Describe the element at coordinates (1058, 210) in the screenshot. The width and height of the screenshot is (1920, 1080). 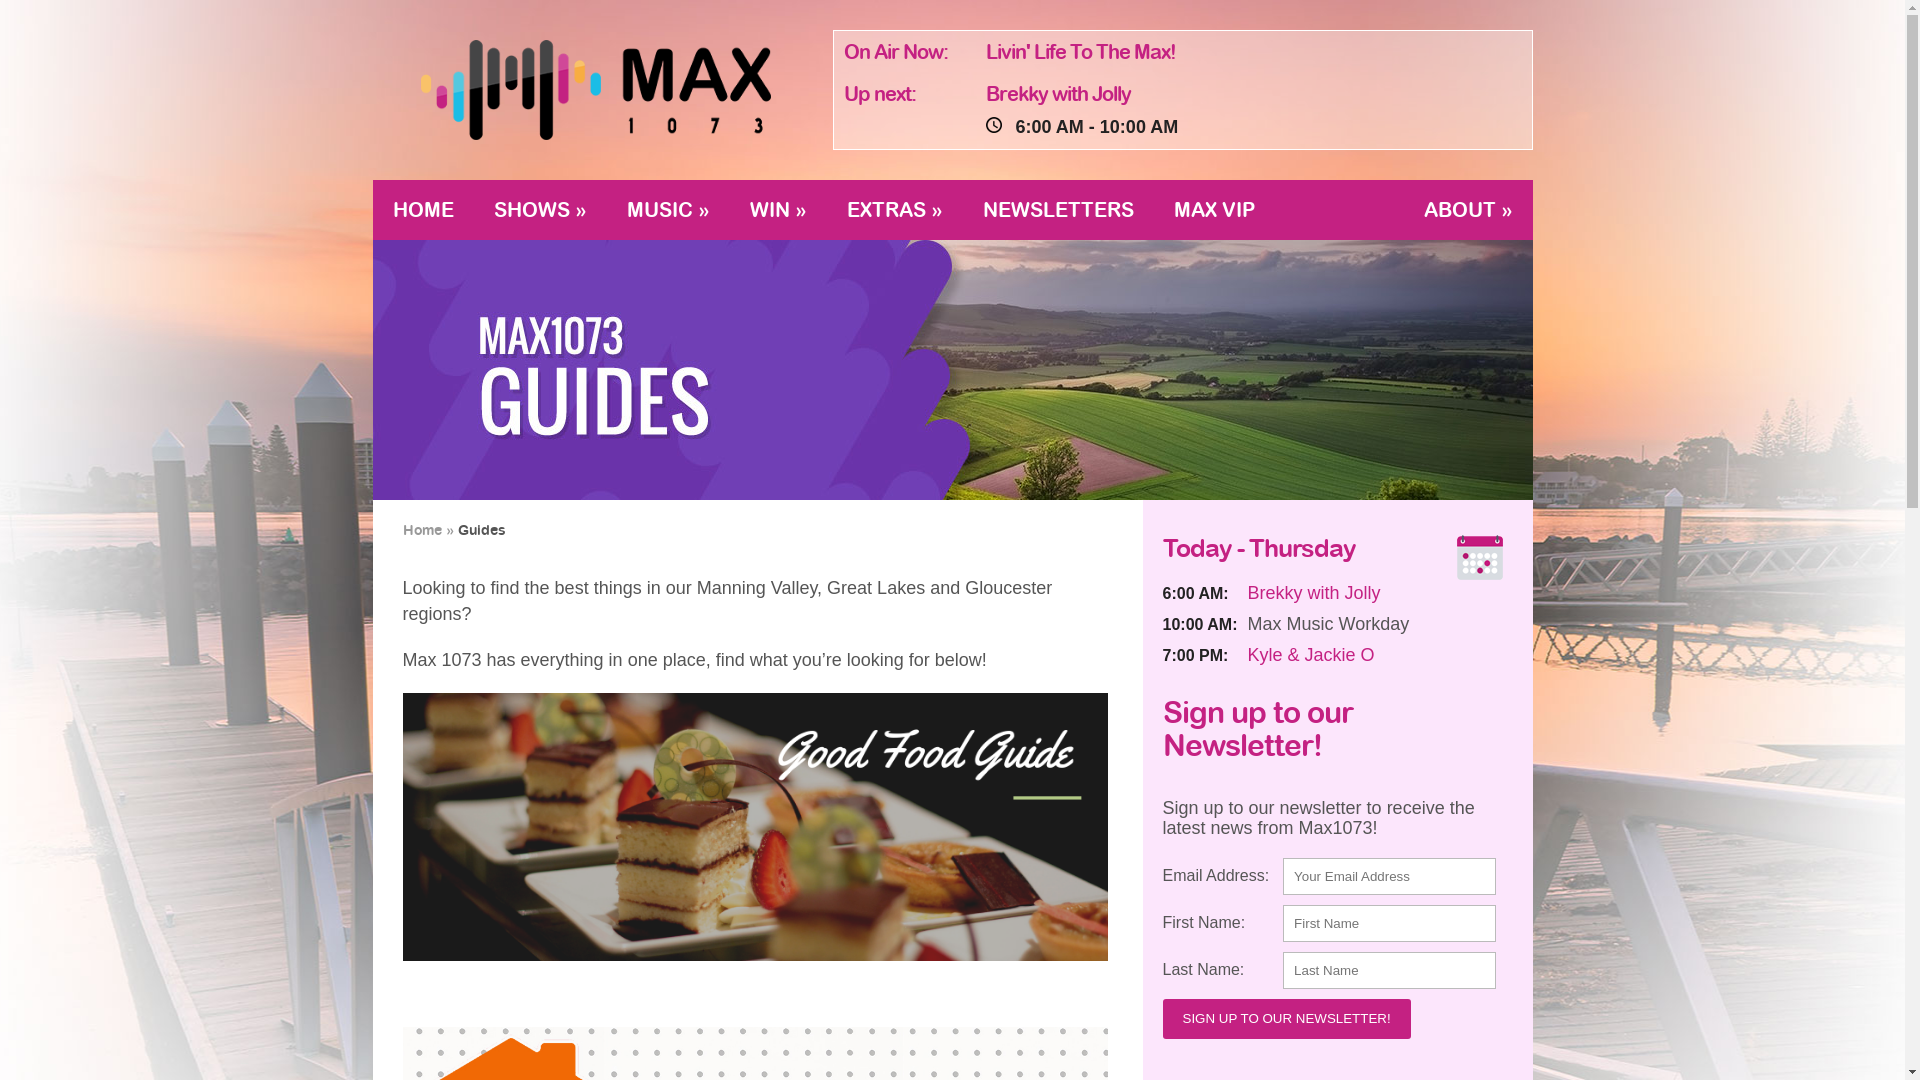
I see `NEWSLETTERS` at that location.